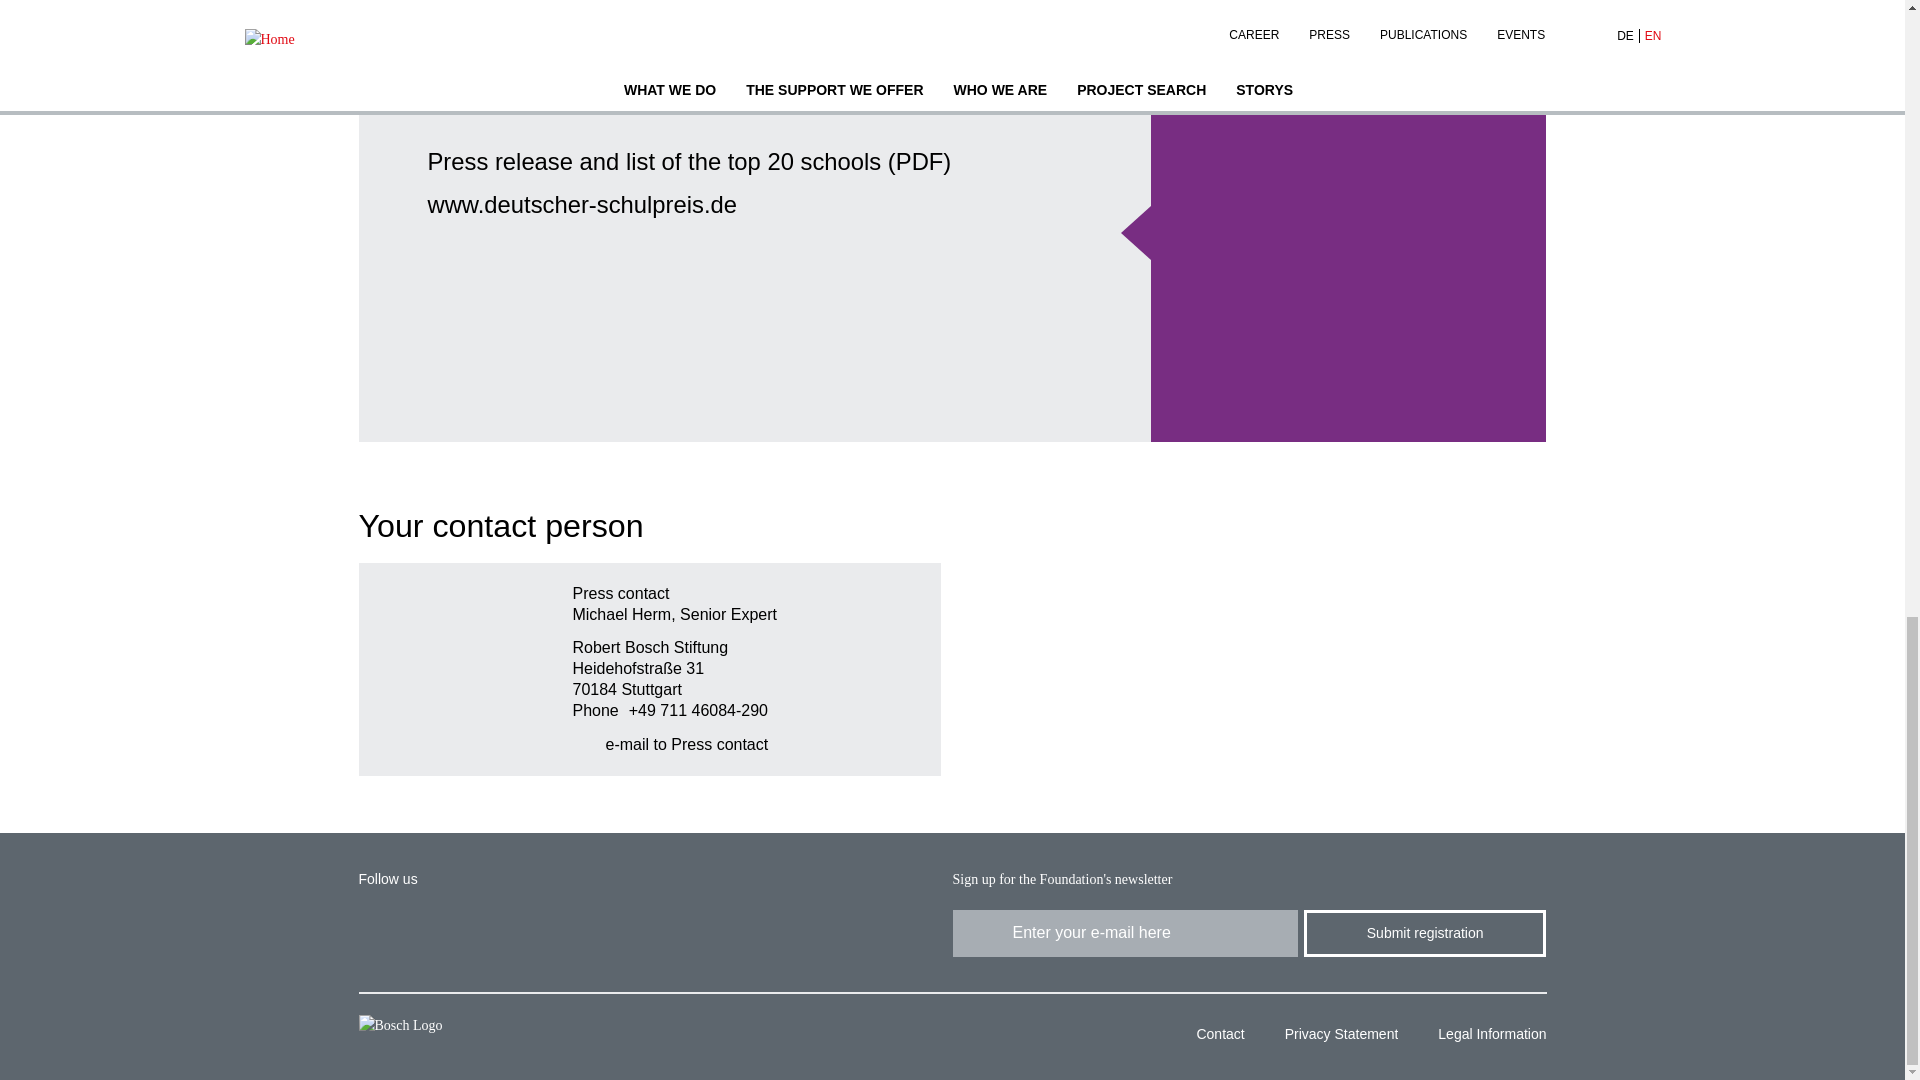 The image size is (1920, 1080). Describe the element at coordinates (1124, 933) in the screenshot. I see `Enter your e-mail here` at that location.